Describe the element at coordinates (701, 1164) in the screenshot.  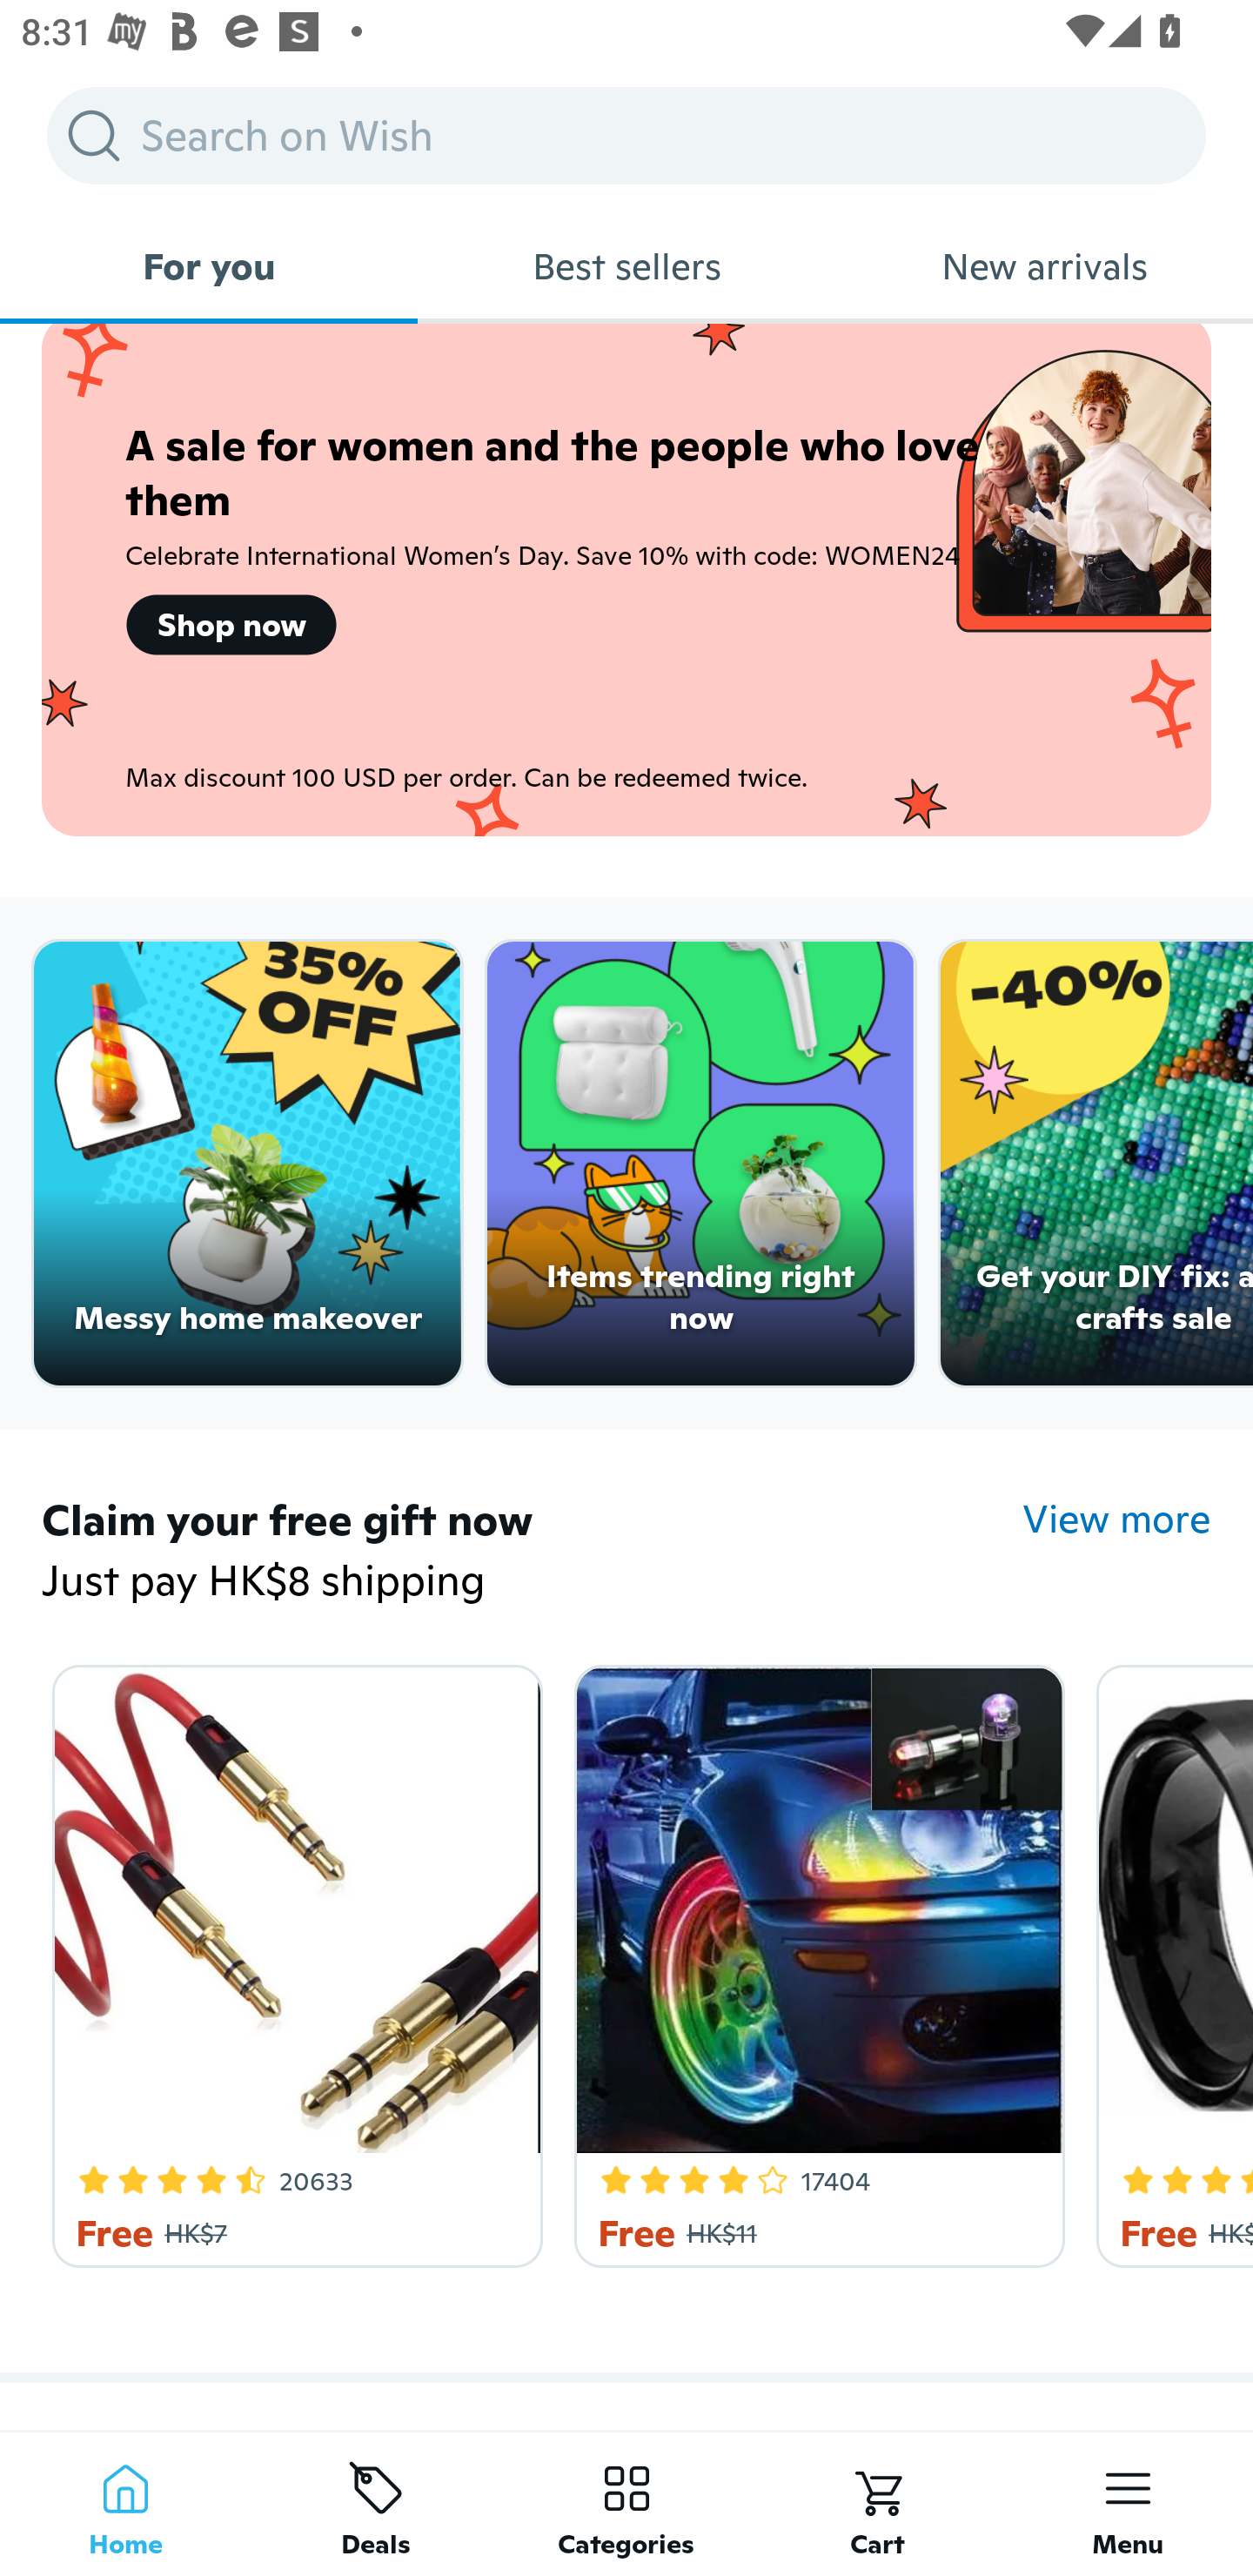
I see `Items trending right now` at that location.